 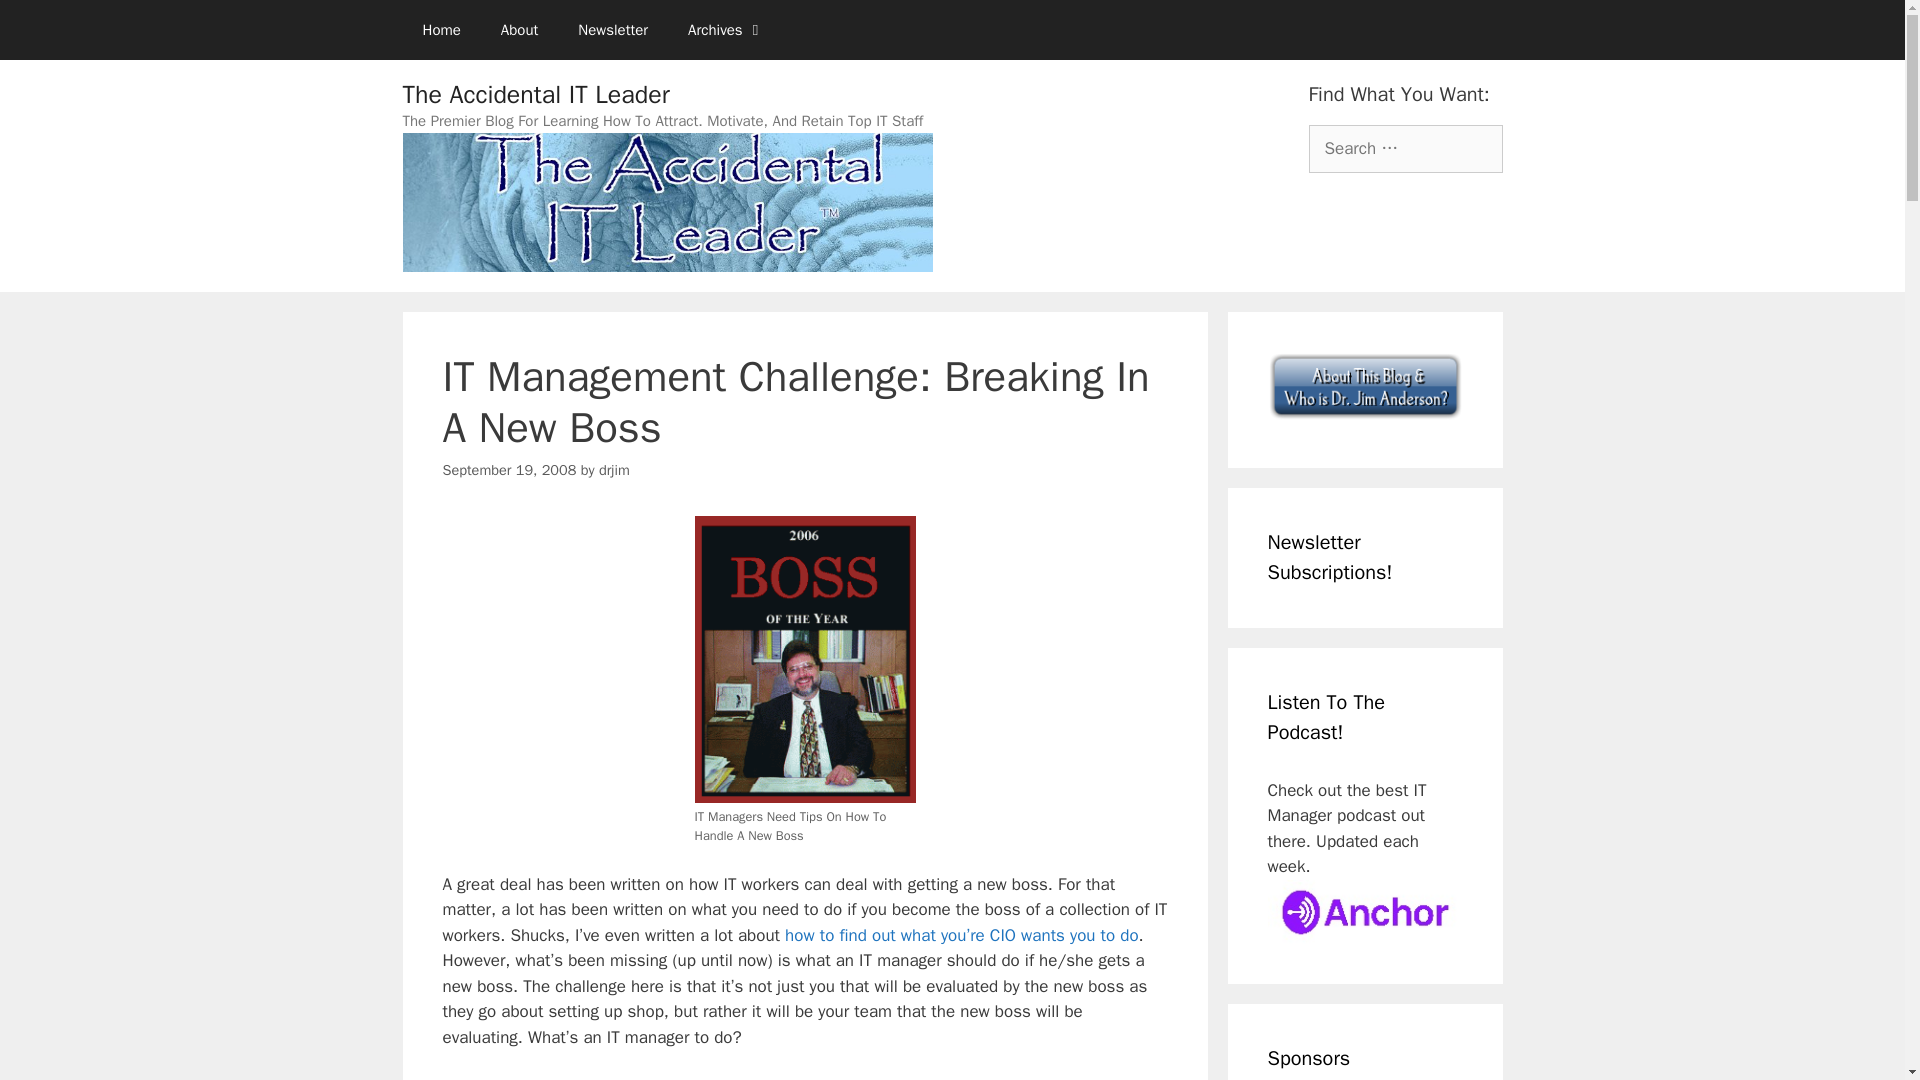 What do you see at coordinates (520, 30) in the screenshot?
I see `About` at bounding box center [520, 30].